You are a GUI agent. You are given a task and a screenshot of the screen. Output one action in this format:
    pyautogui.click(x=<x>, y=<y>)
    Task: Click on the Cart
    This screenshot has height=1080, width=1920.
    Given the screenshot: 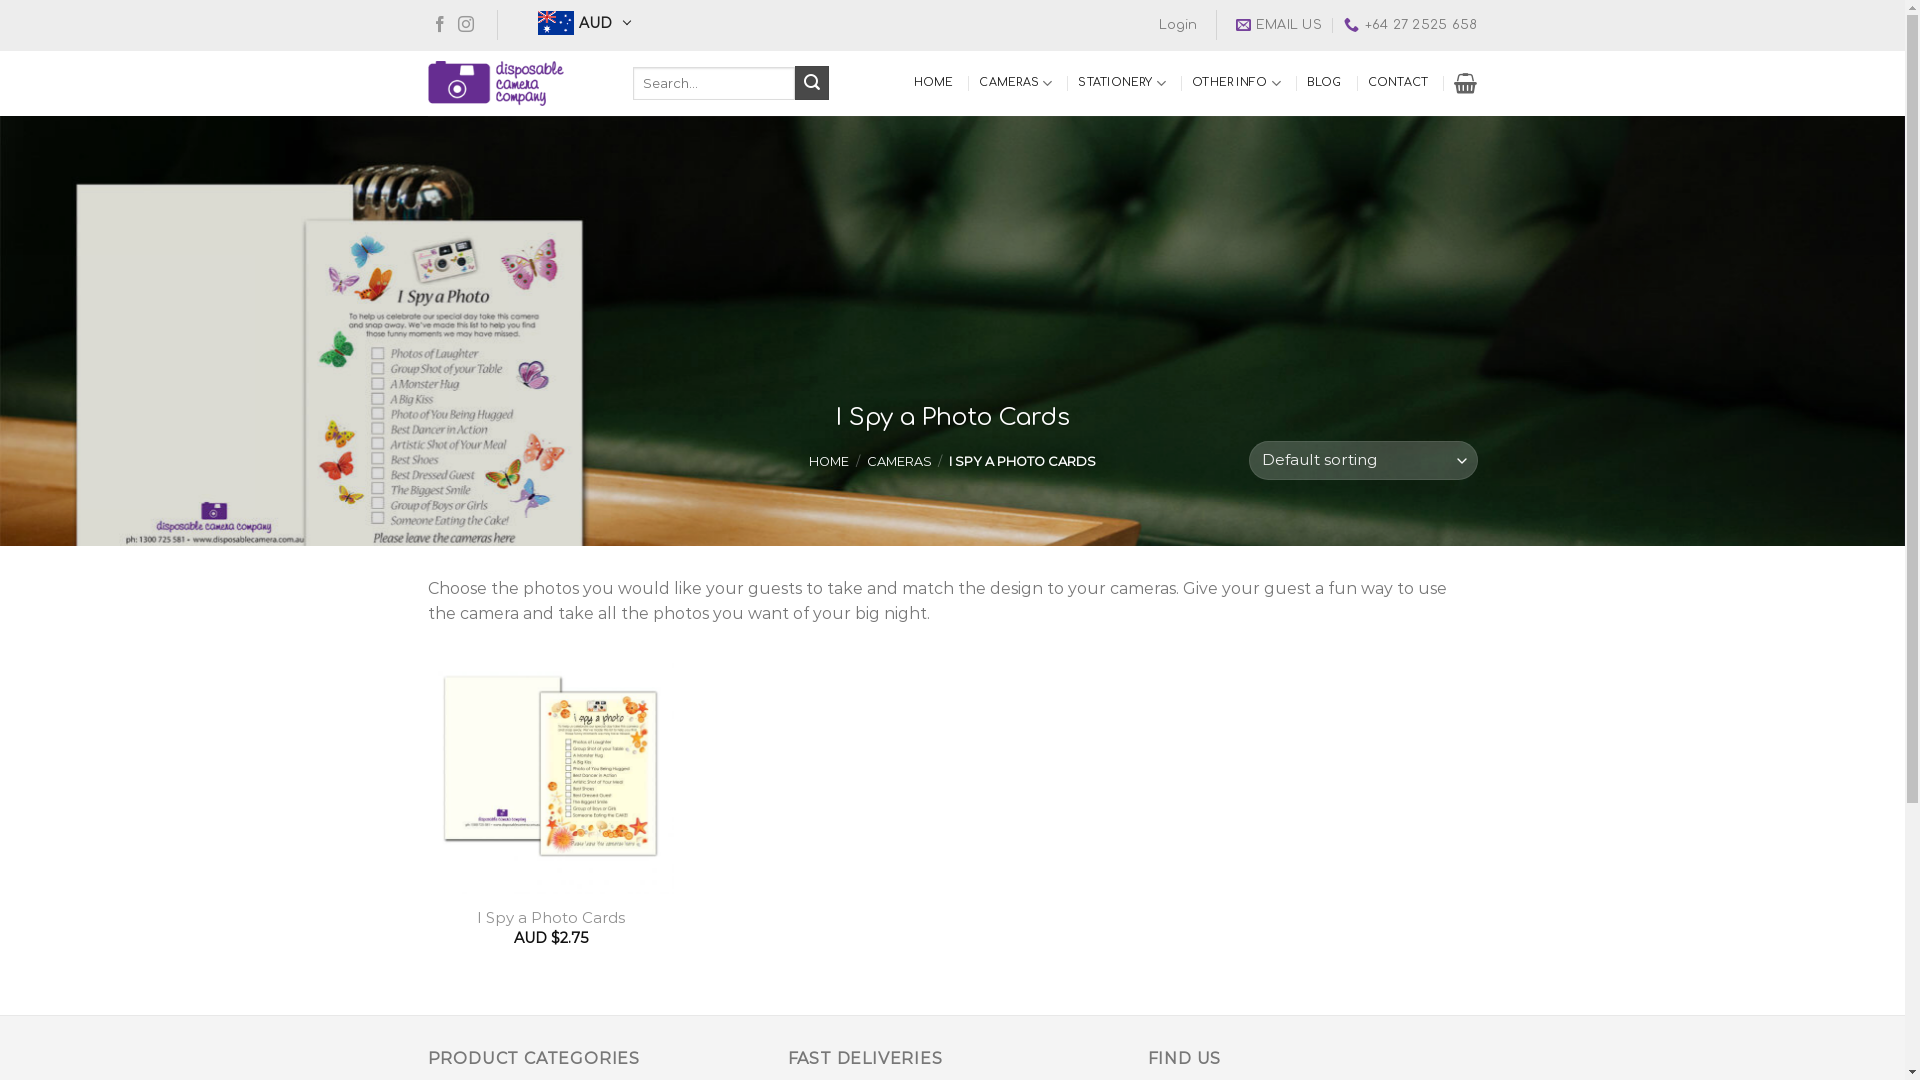 What is the action you would take?
    pyautogui.click(x=1466, y=83)
    